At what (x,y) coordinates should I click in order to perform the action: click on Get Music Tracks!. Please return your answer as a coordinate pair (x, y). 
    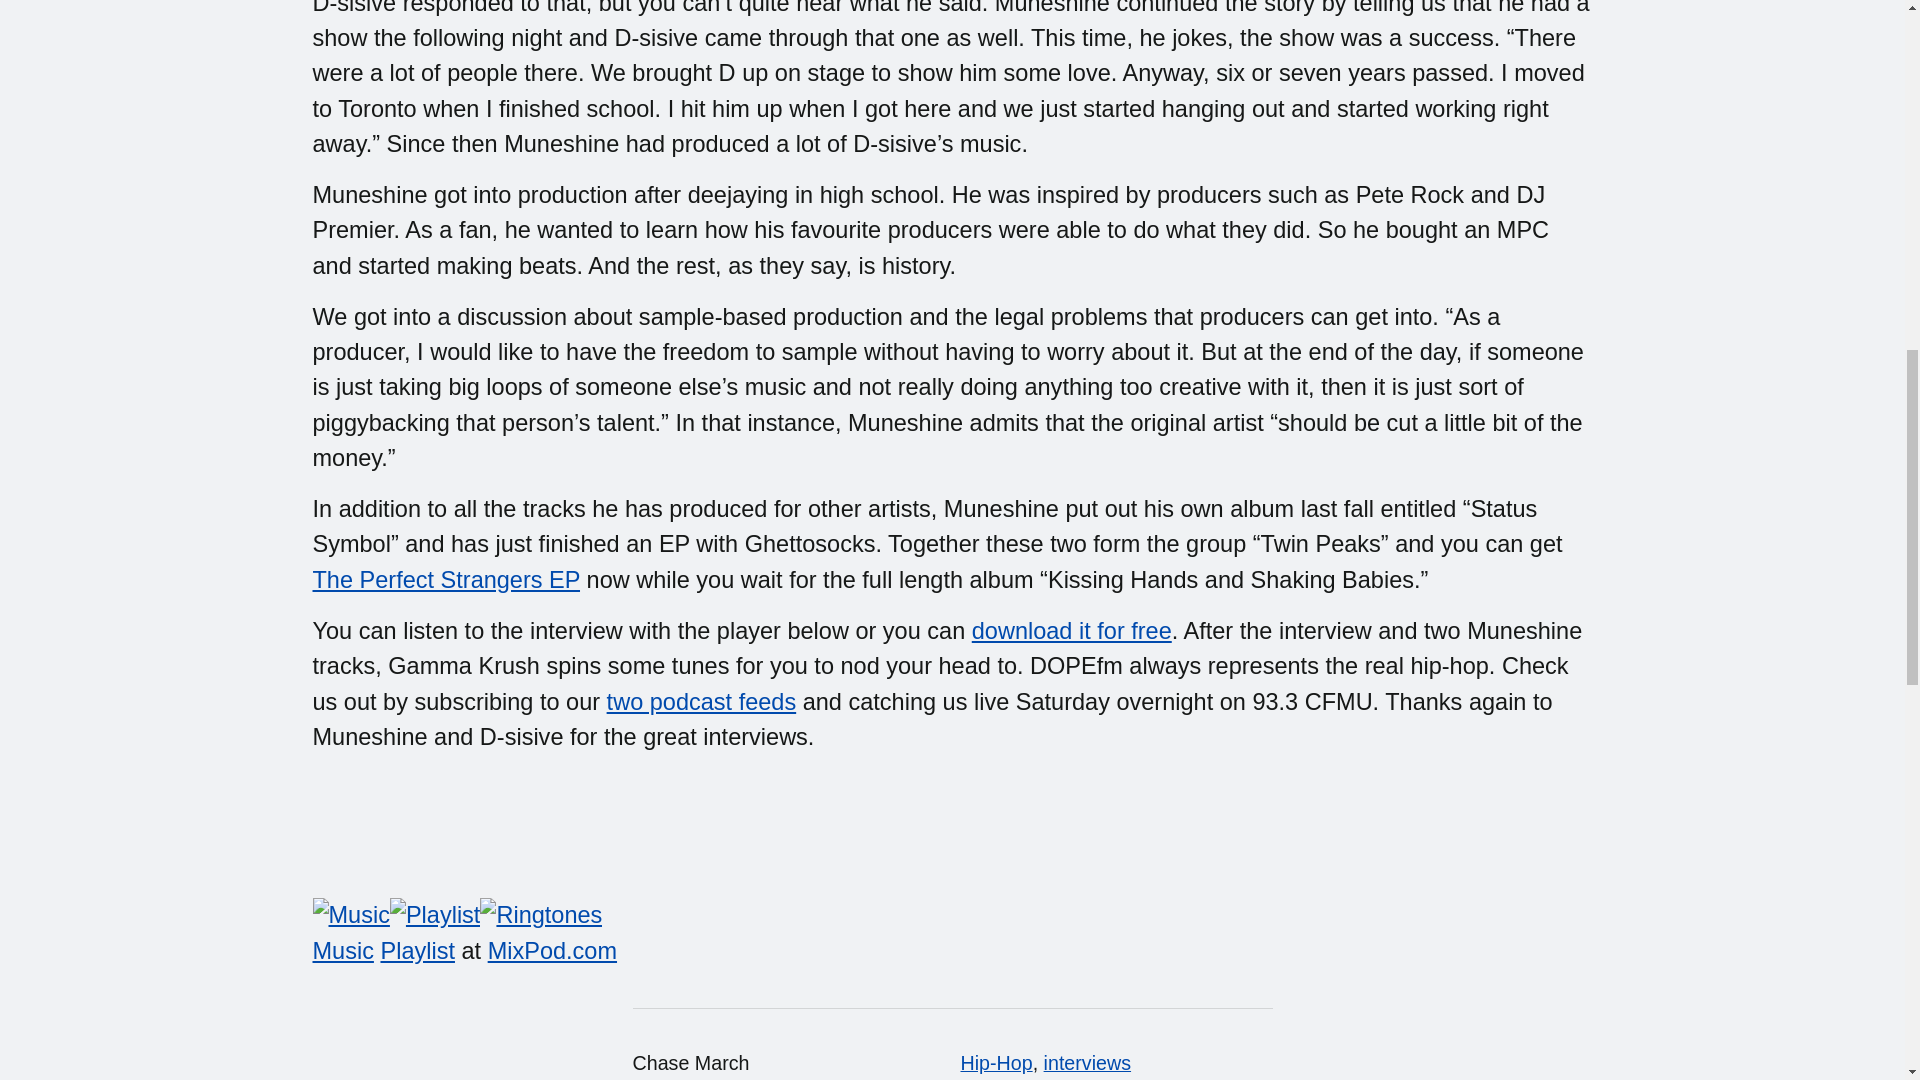
    Looking at the image, I should click on (350, 915).